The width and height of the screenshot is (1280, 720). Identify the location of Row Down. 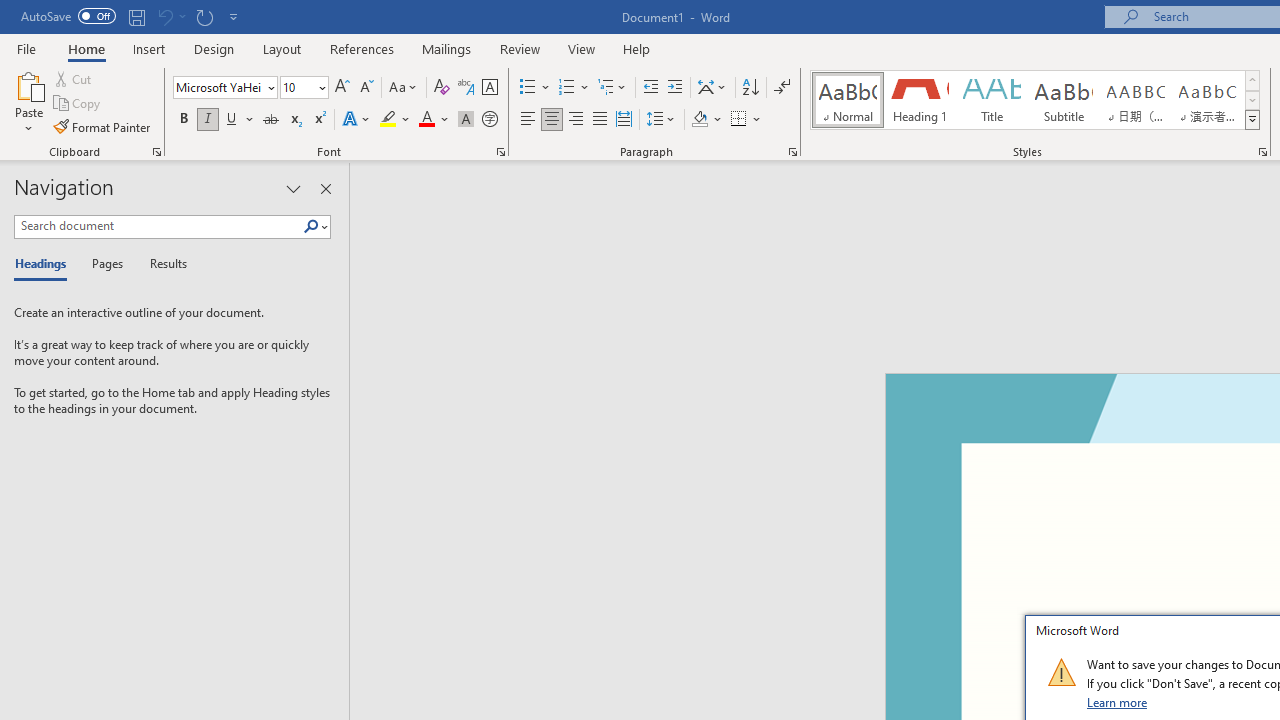
(1252, 100).